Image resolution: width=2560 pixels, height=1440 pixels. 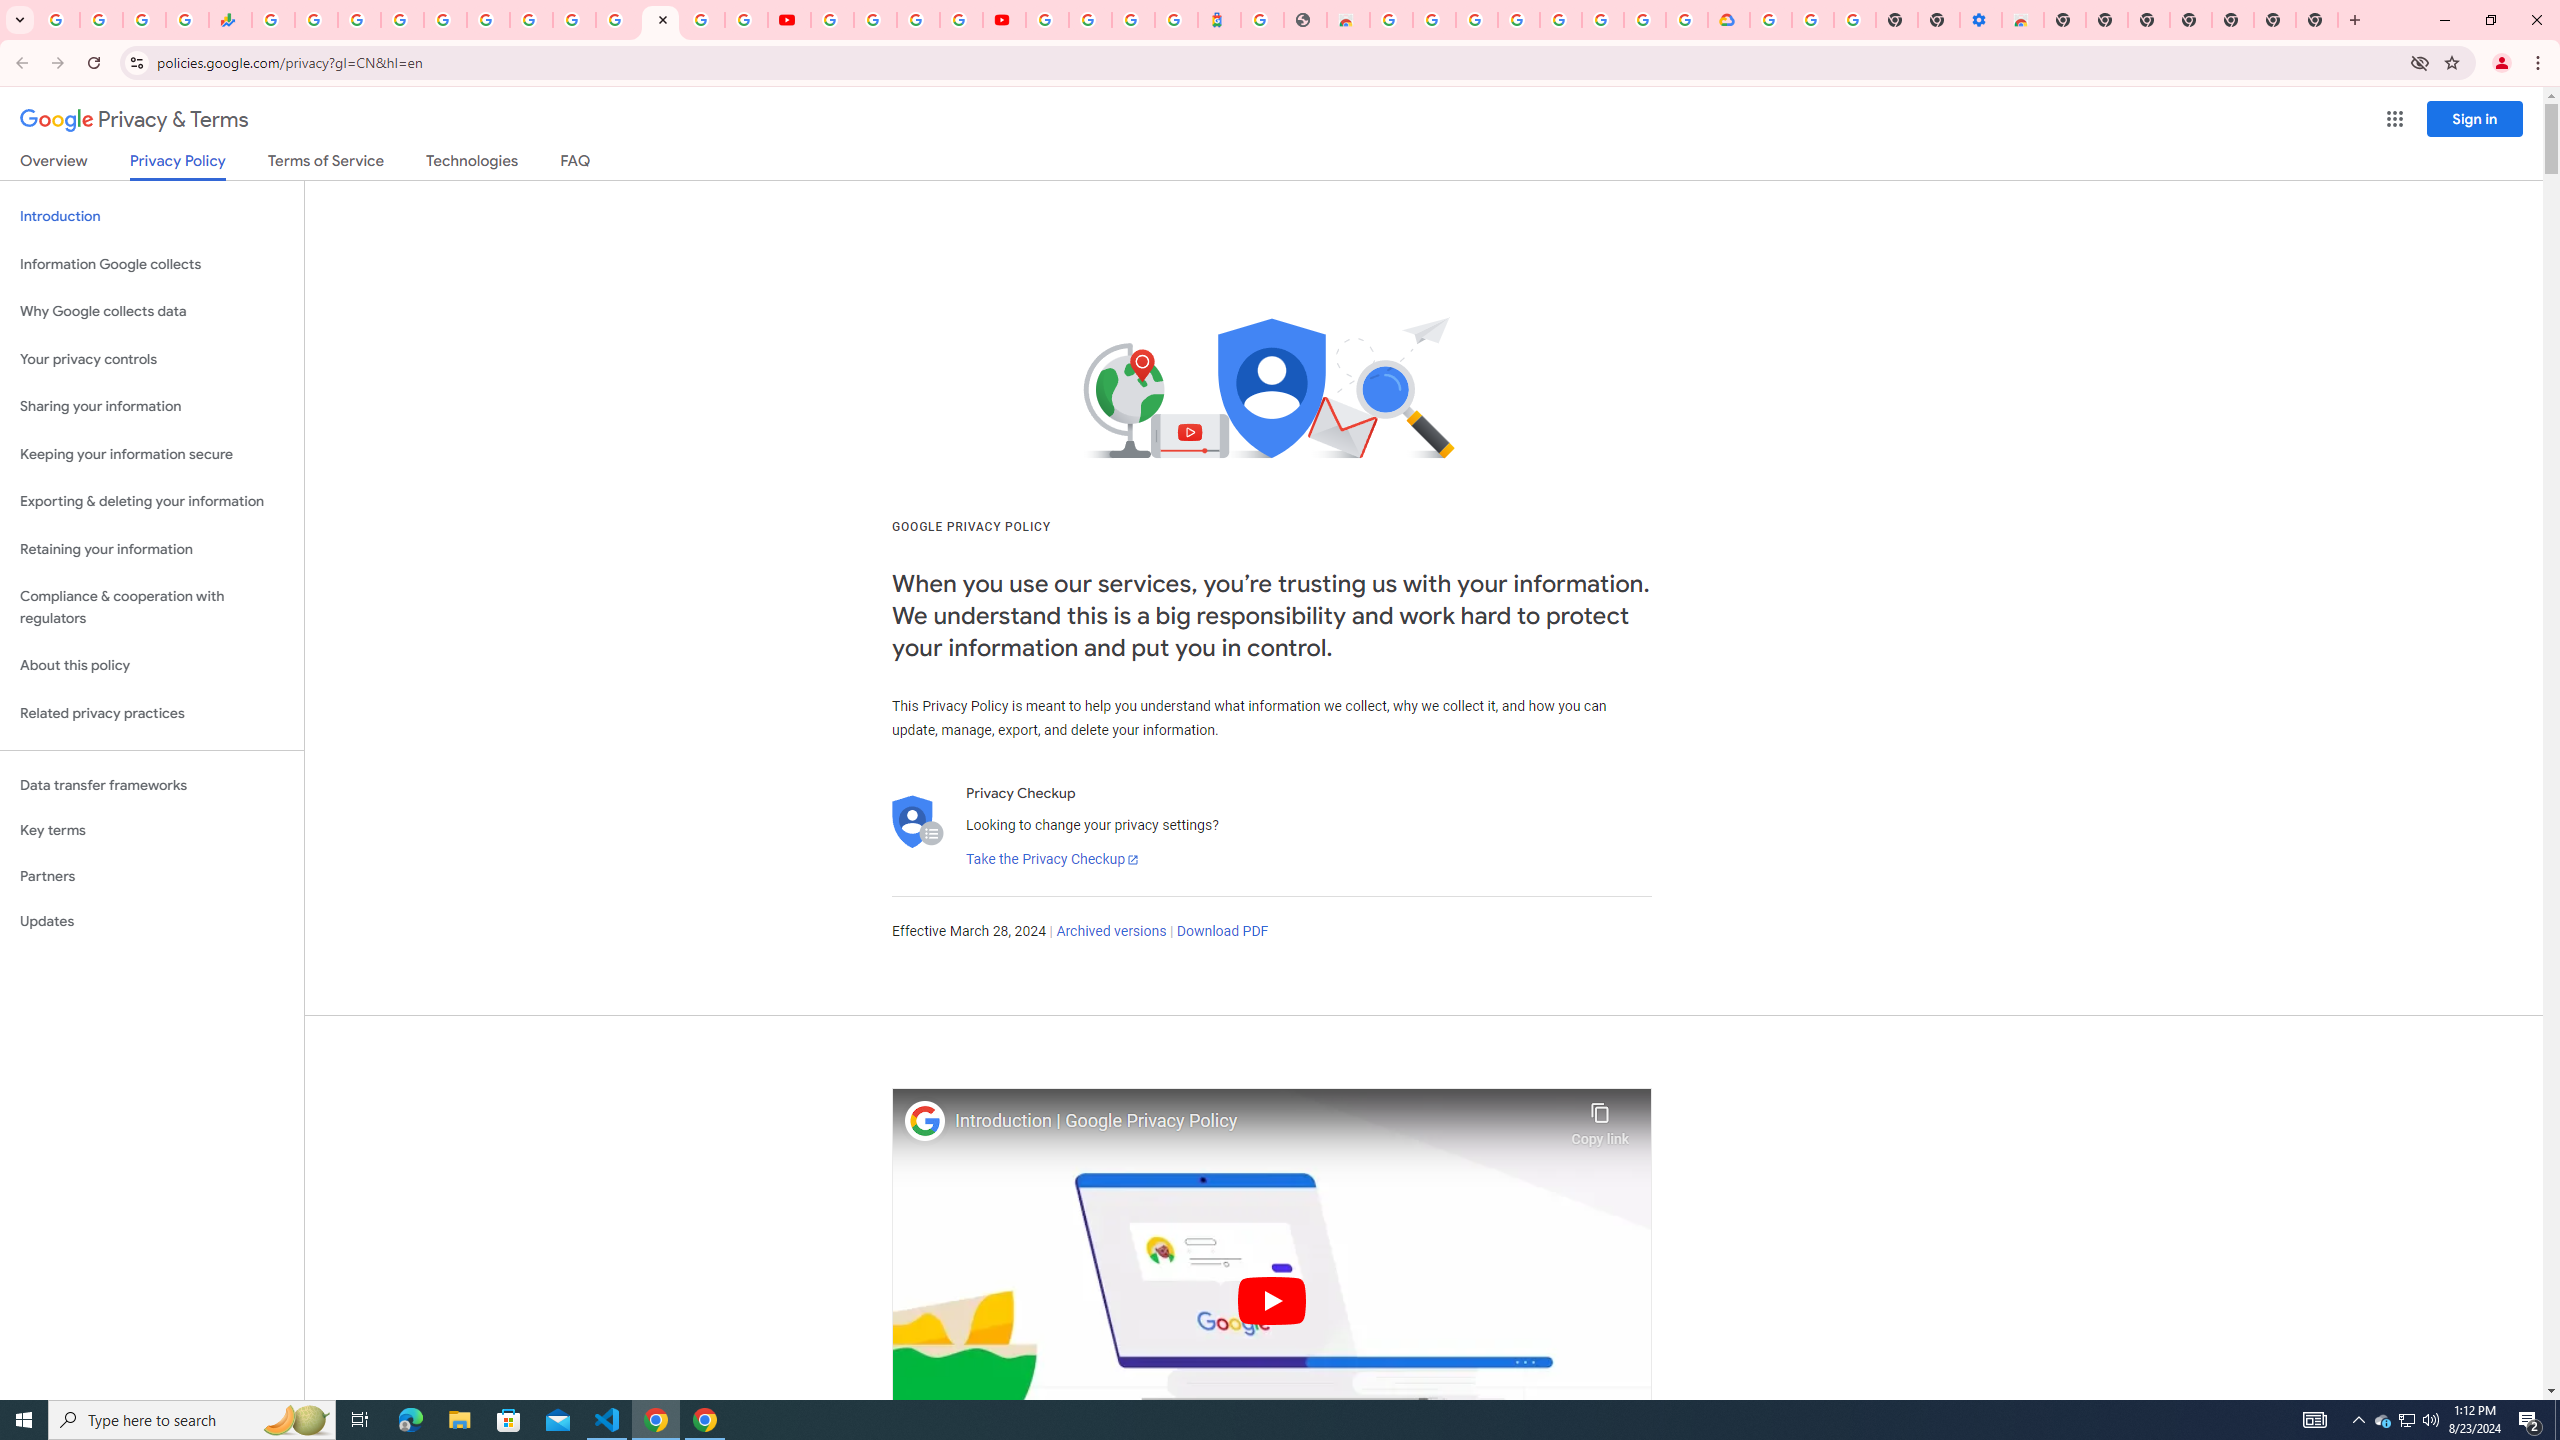 I want to click on Android TV Policies and Guidelines - Transparency Center, so click(x=532, y=20).